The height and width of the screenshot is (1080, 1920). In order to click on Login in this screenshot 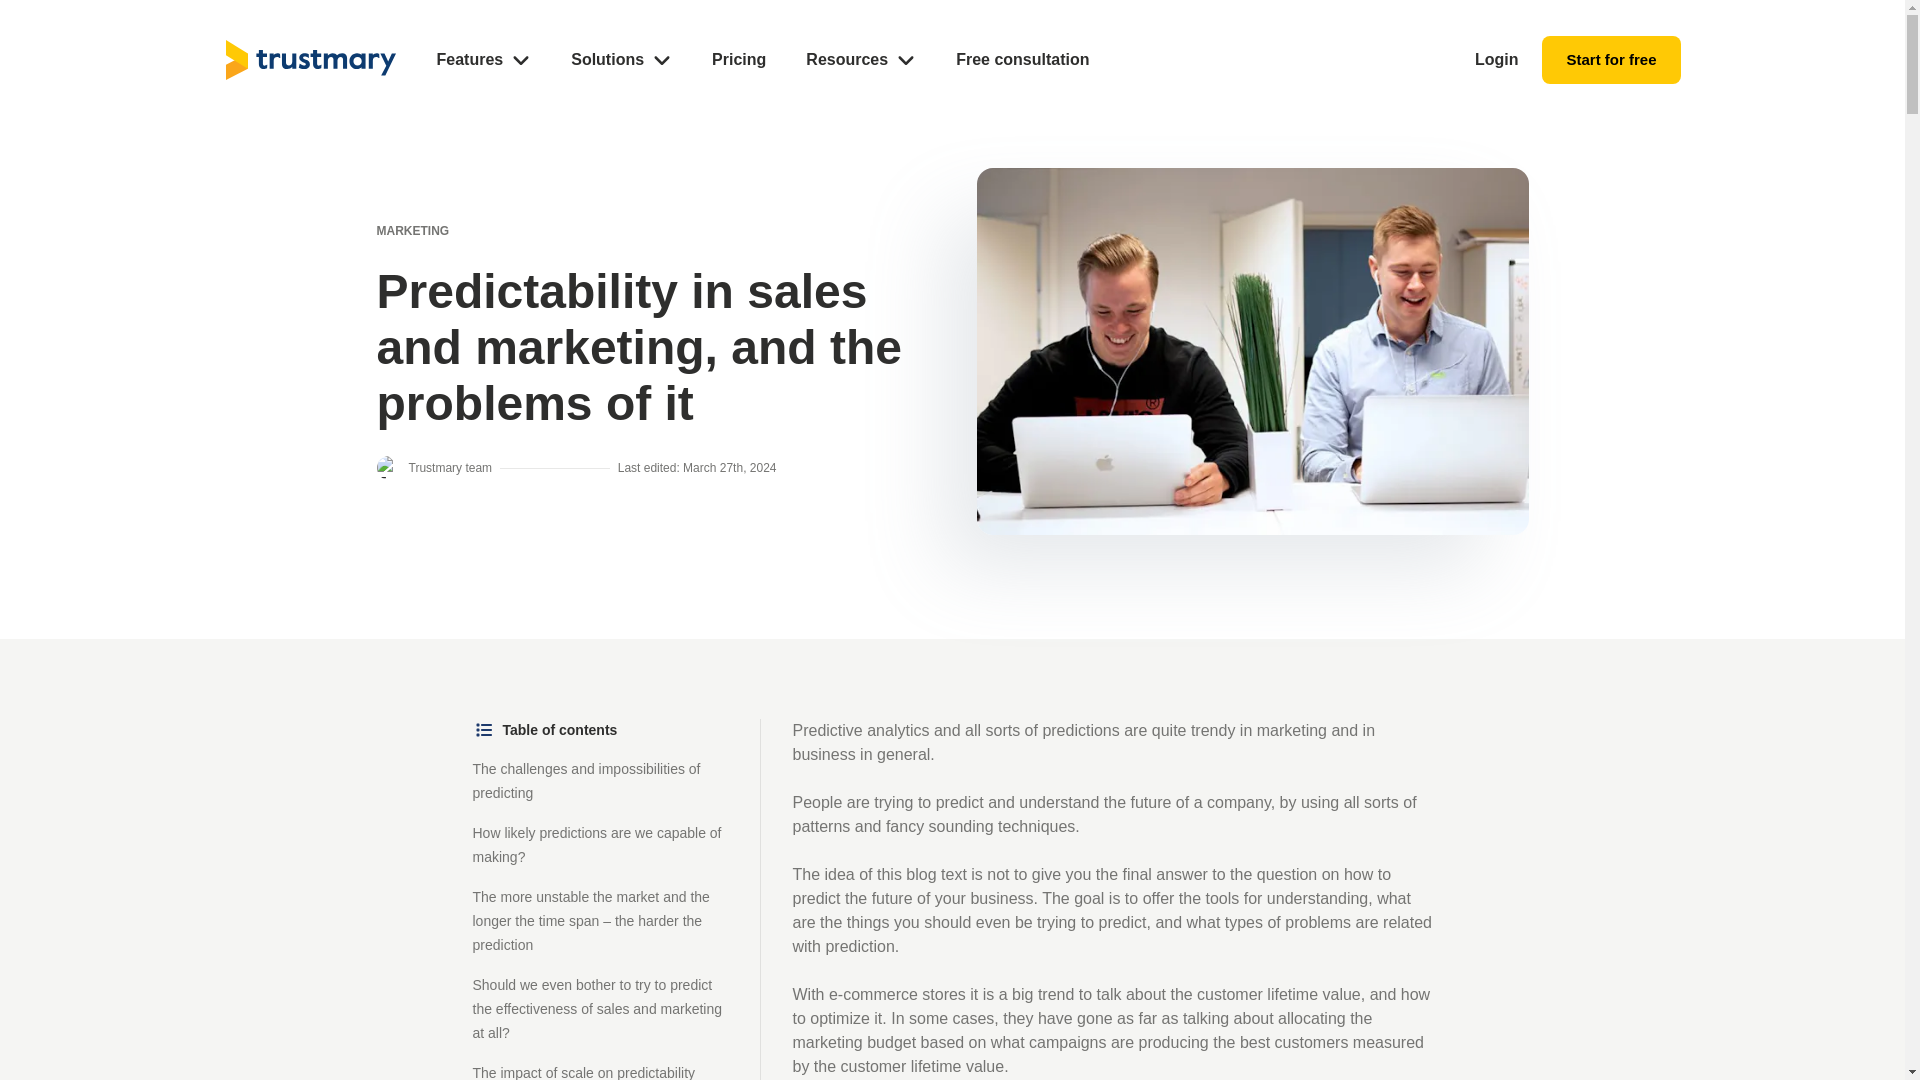, I will do `click(1496, 60)`.